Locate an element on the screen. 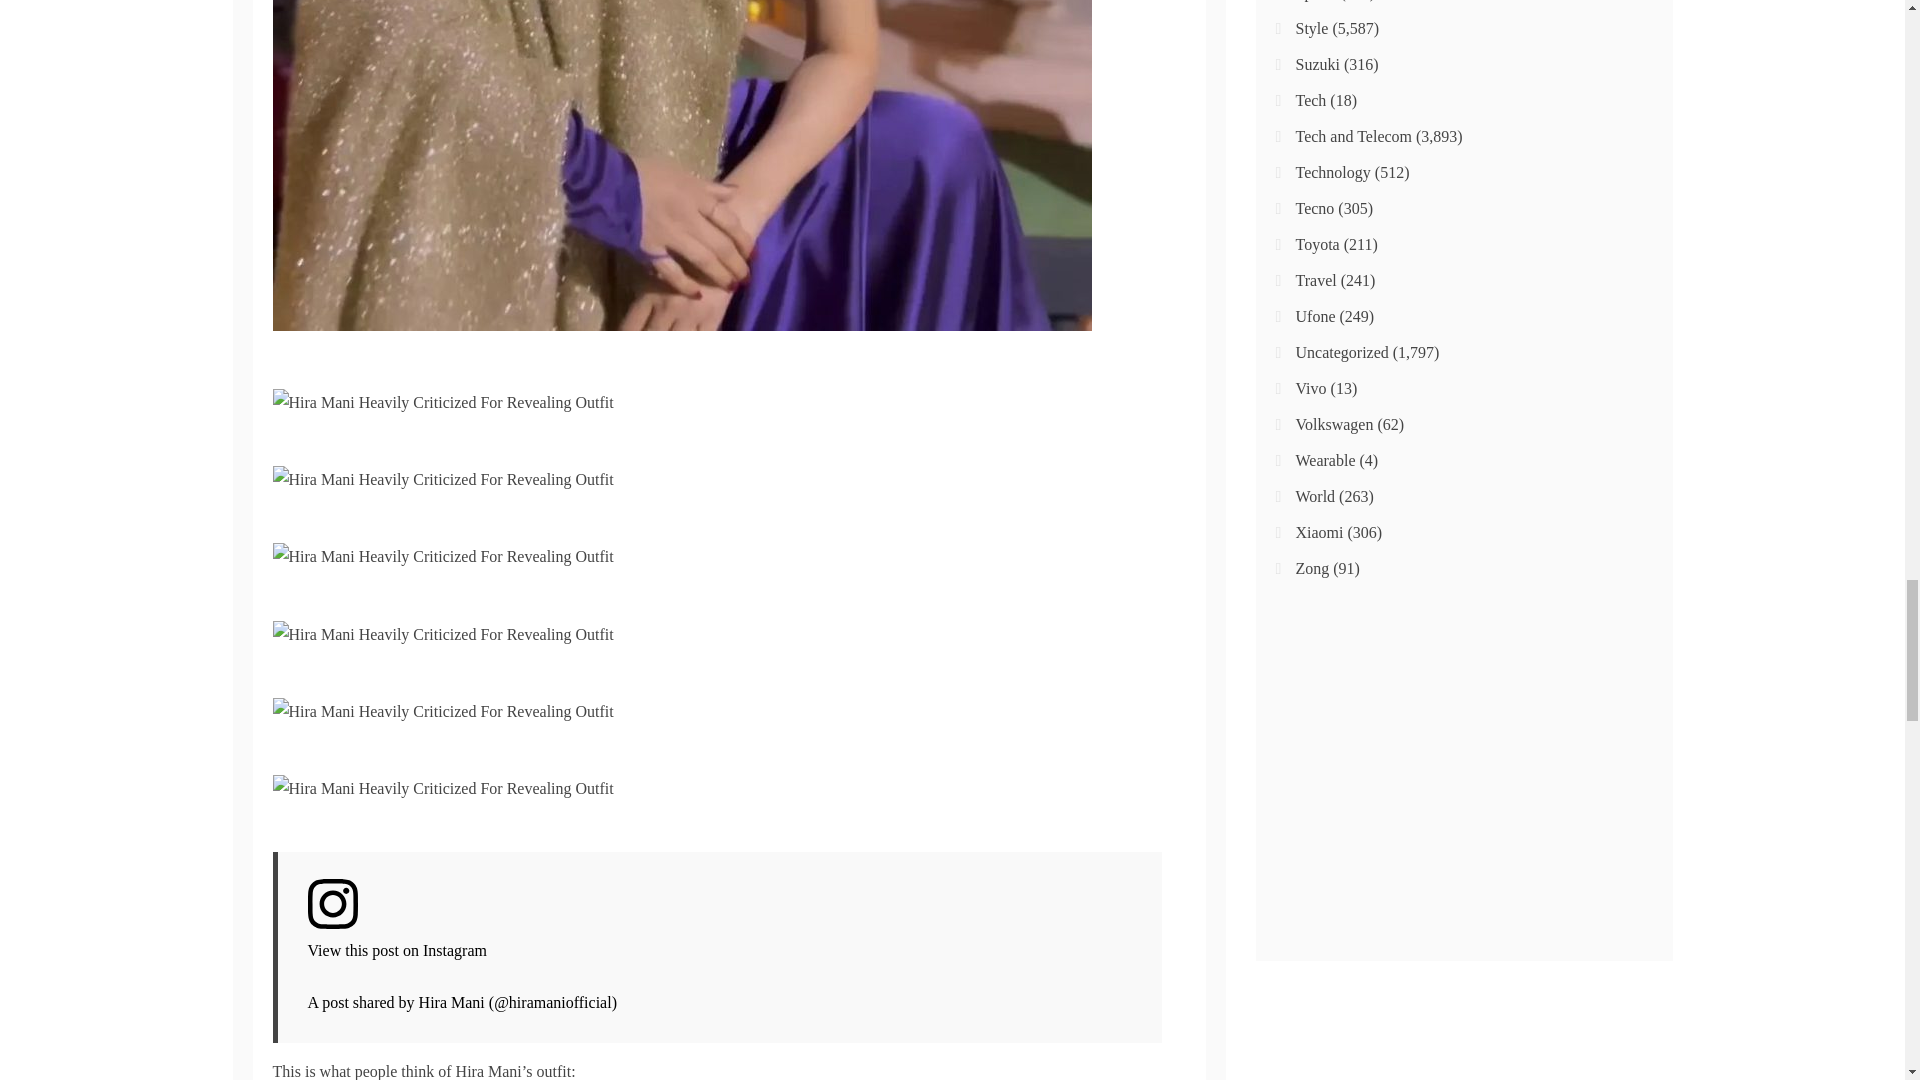 This screenshot has width=1920, height=1080. Hira Mani Heavily Criticized For Revealing Outfit is located at coordinates (442, 788).